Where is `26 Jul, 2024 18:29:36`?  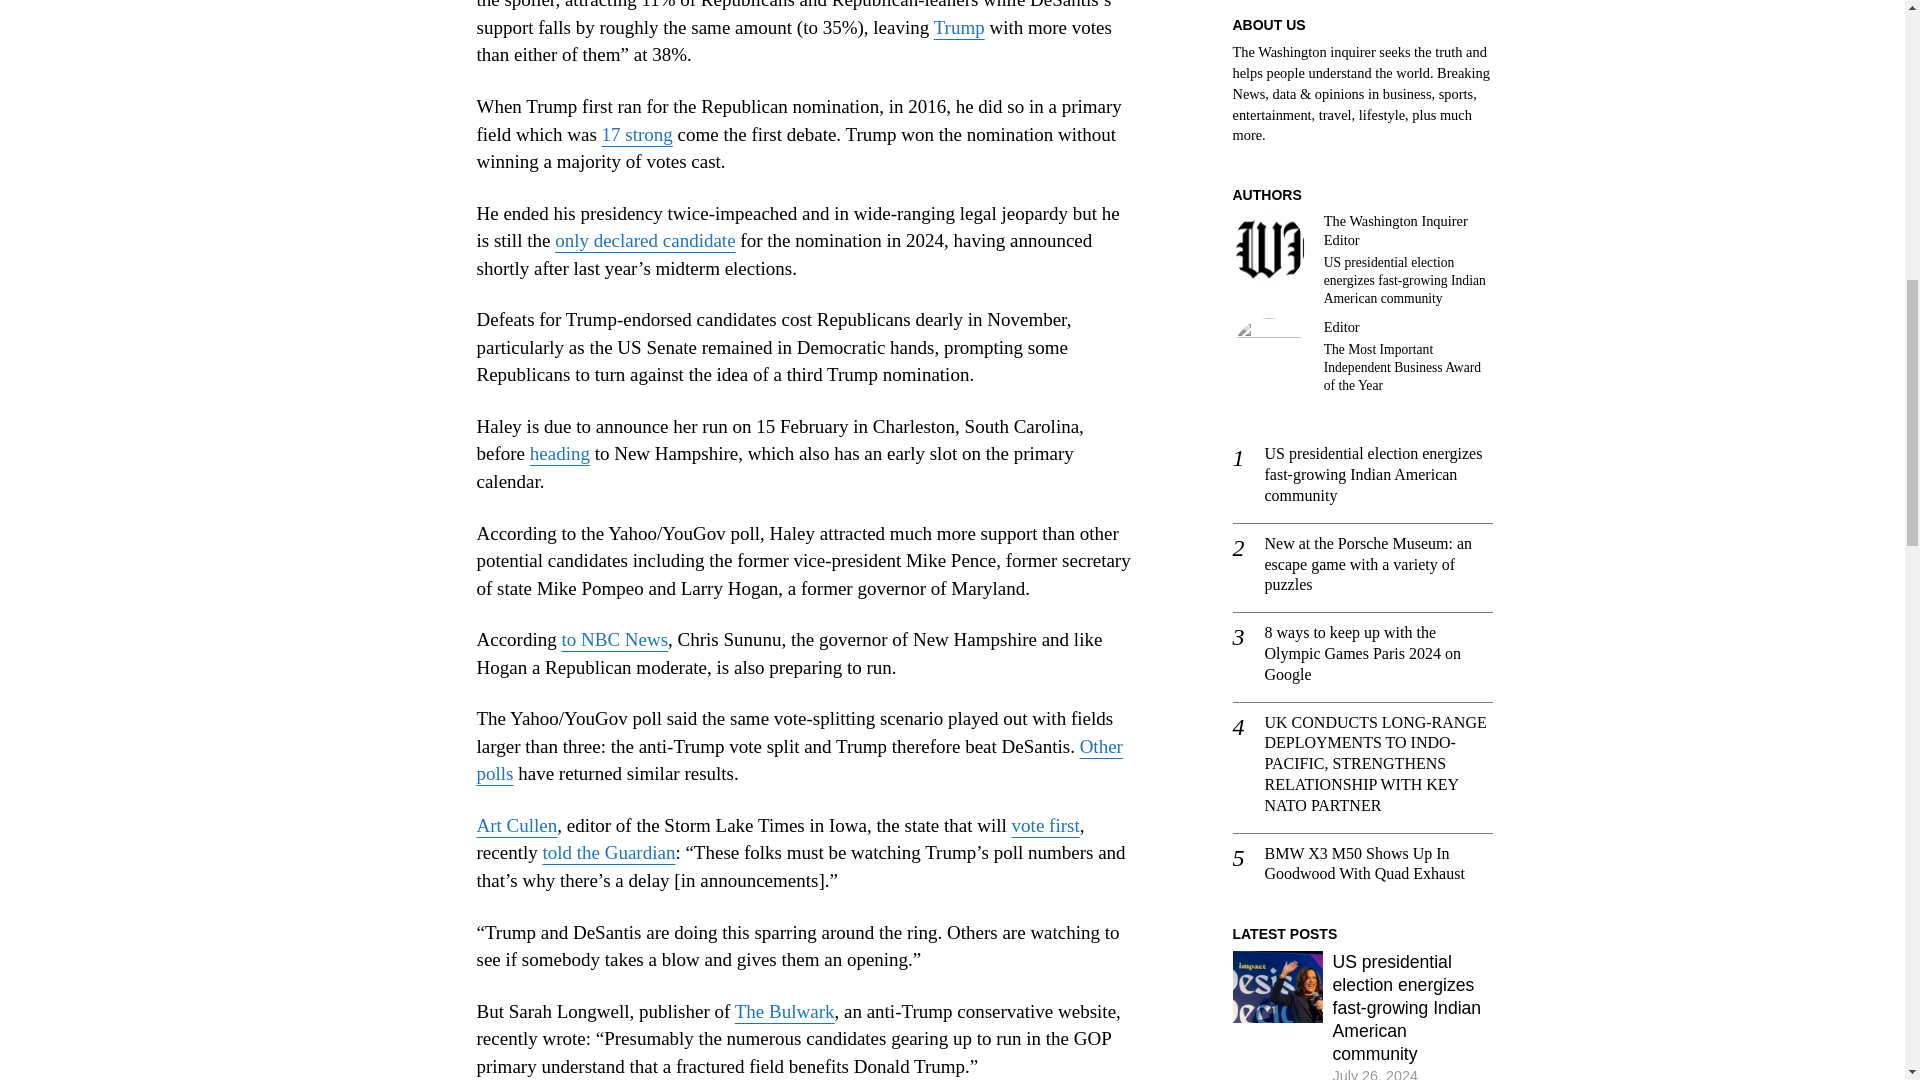 26 Jul, 2024 18:29:36 is located at coordinates (1375, 1072).